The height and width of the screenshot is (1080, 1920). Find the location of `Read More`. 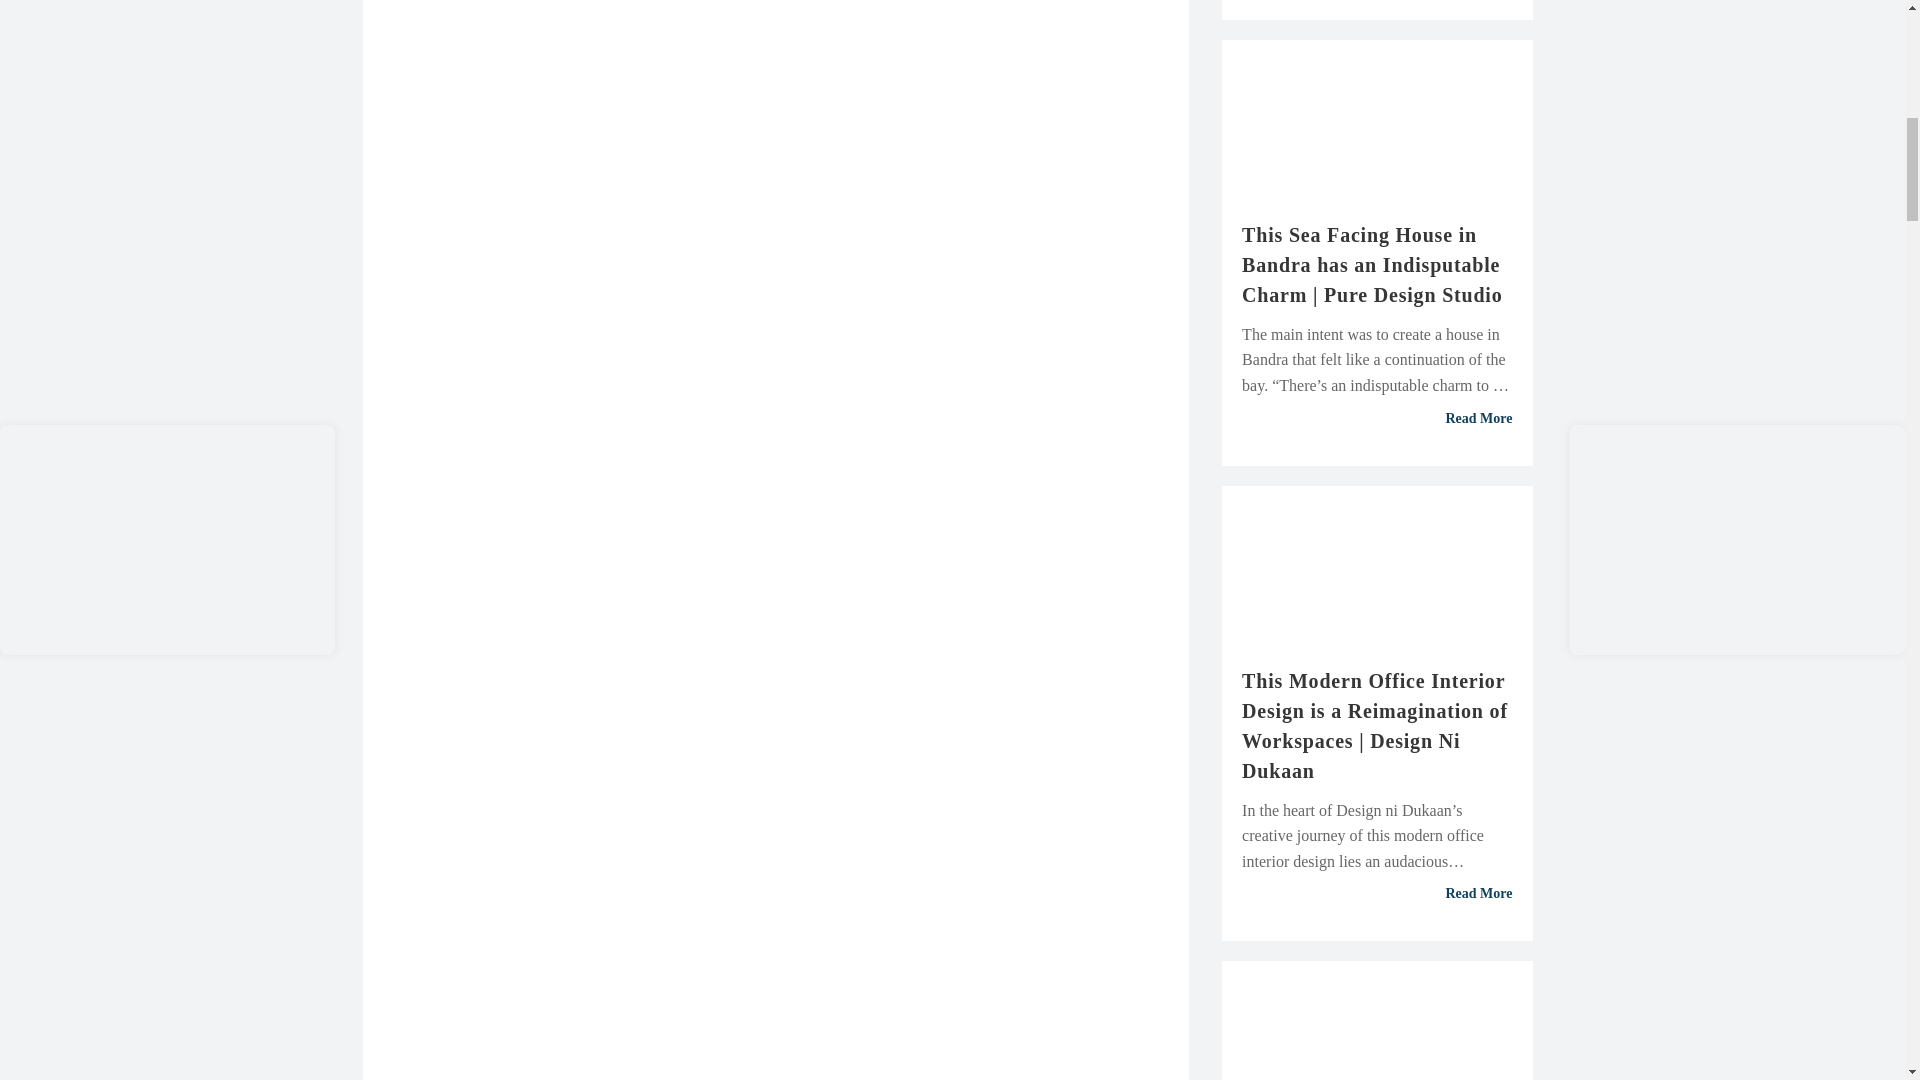

Read More is located at coordinates (1377, 893).